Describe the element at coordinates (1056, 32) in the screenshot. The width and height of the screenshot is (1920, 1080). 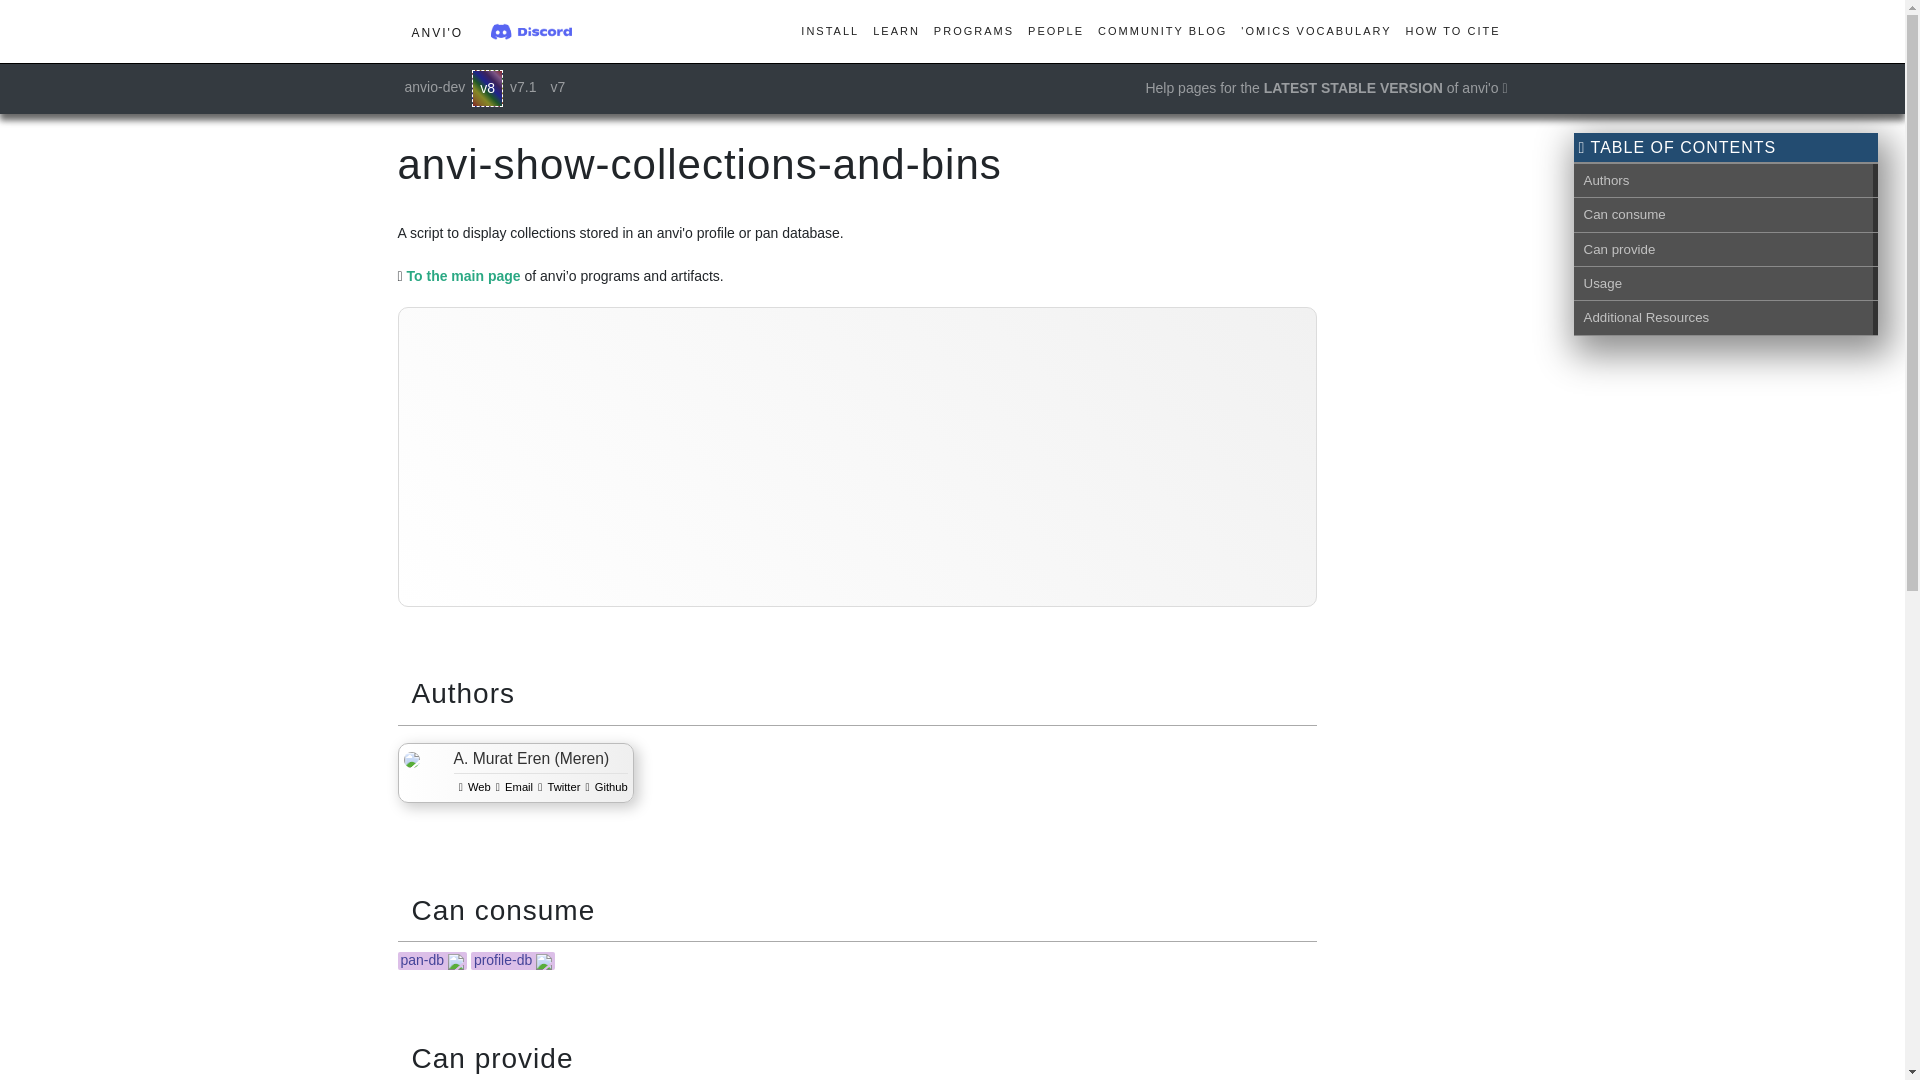
I see `PEOPLE` at that location.